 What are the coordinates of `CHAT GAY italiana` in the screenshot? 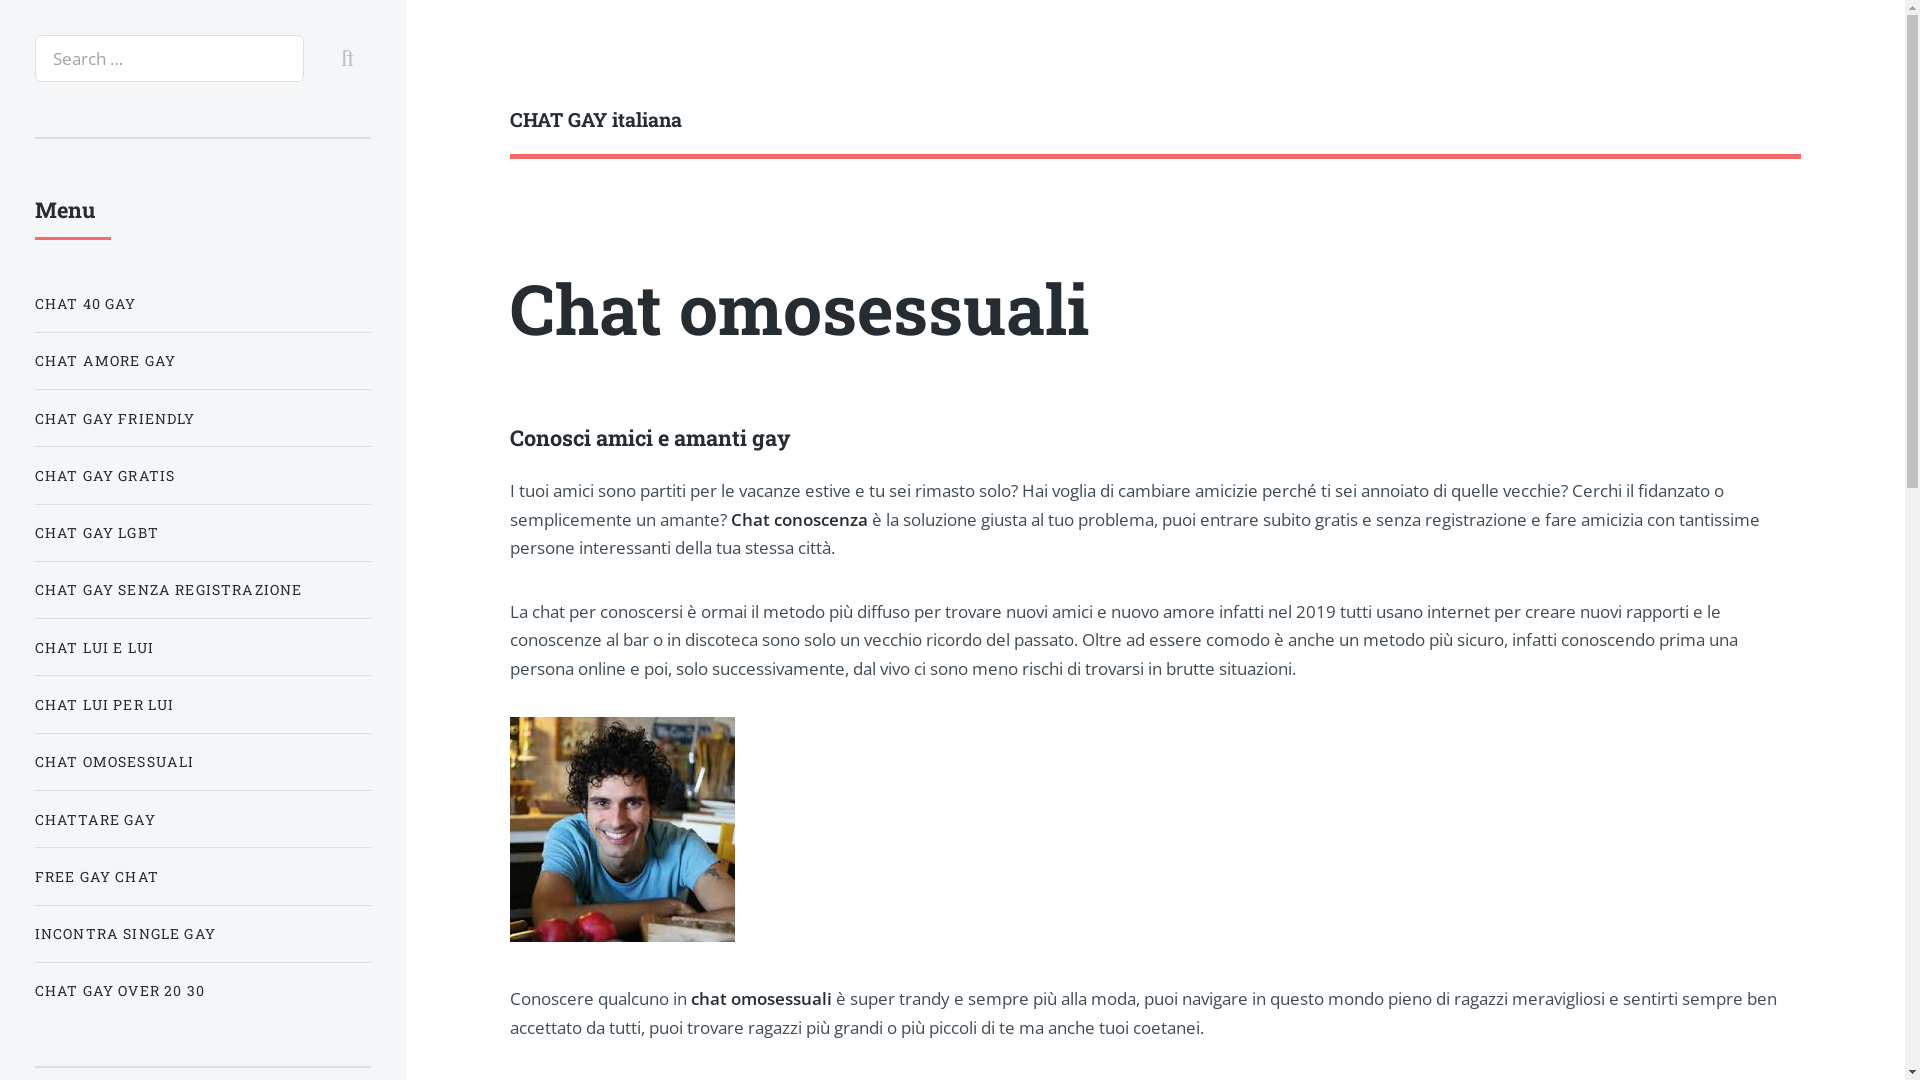 It's located at (833, 120).